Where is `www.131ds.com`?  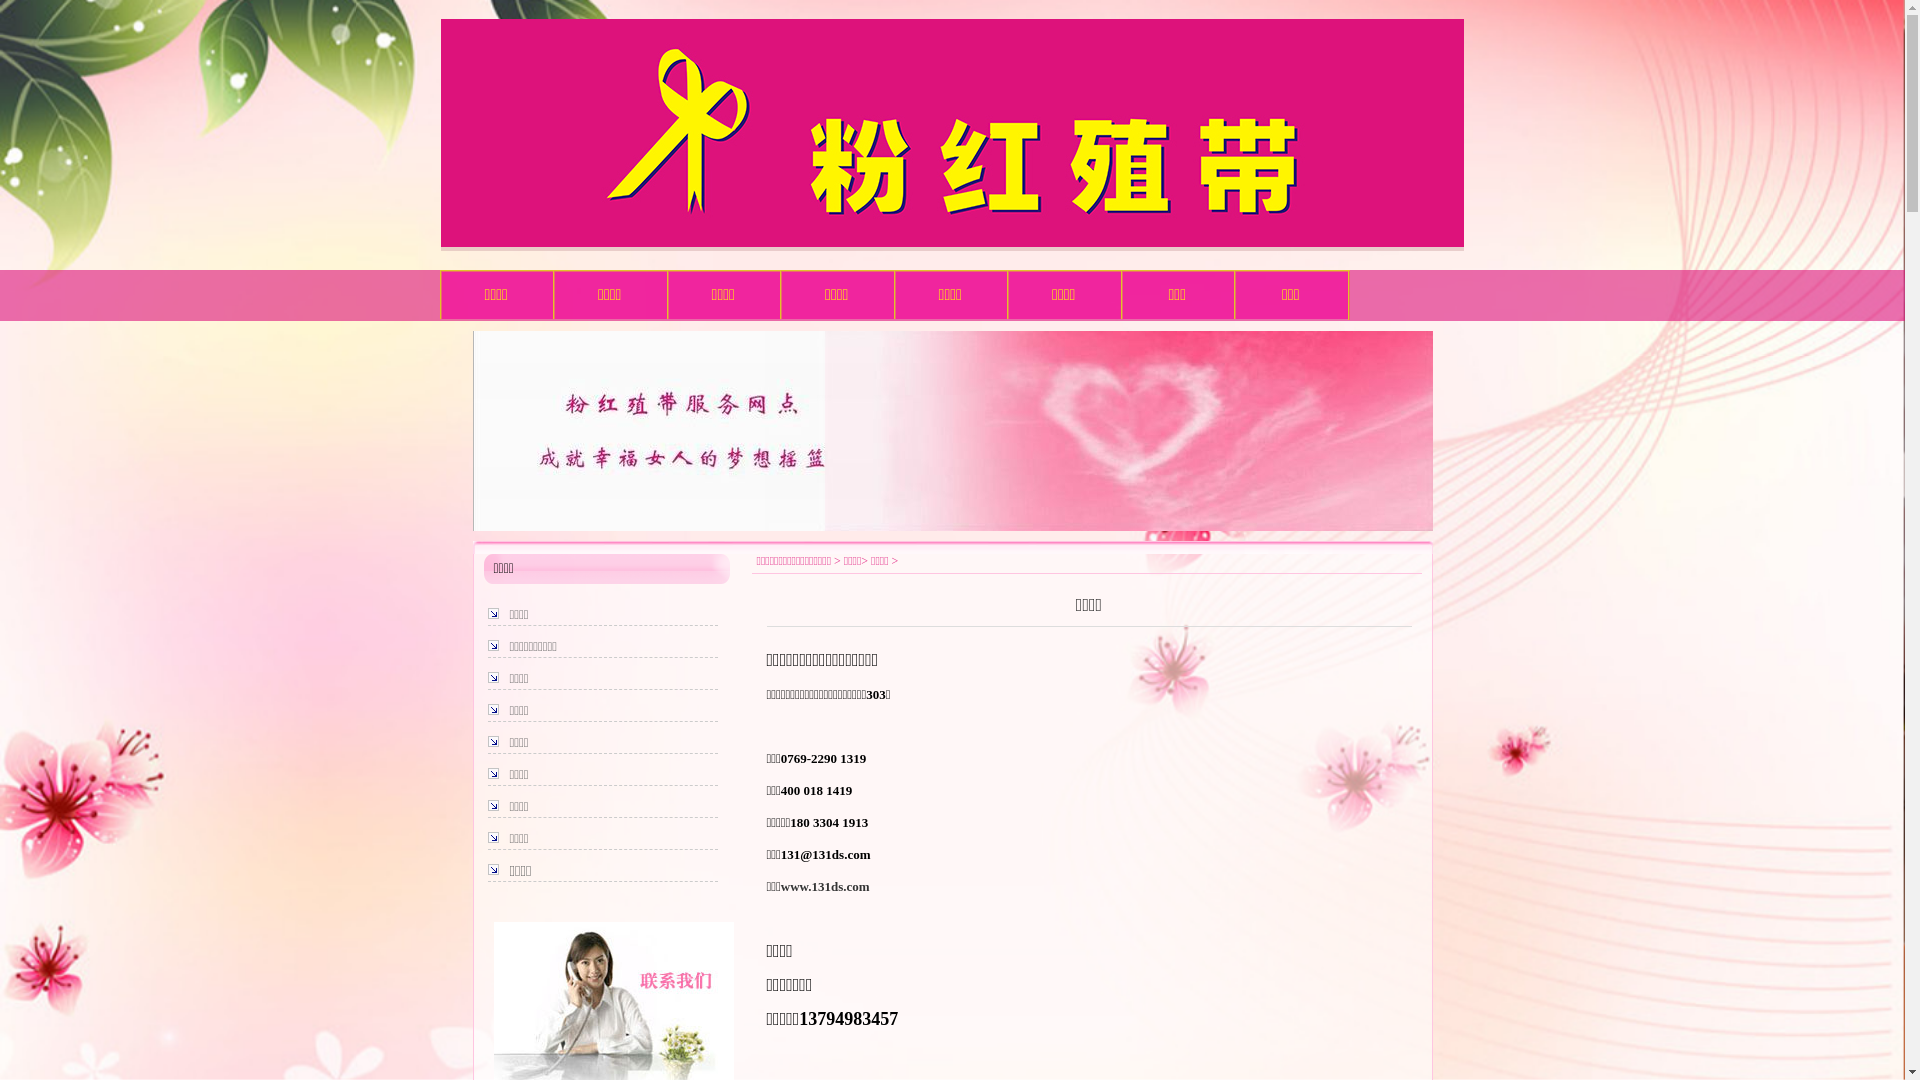 www.131ds.com is located at coordinates (826, 886).